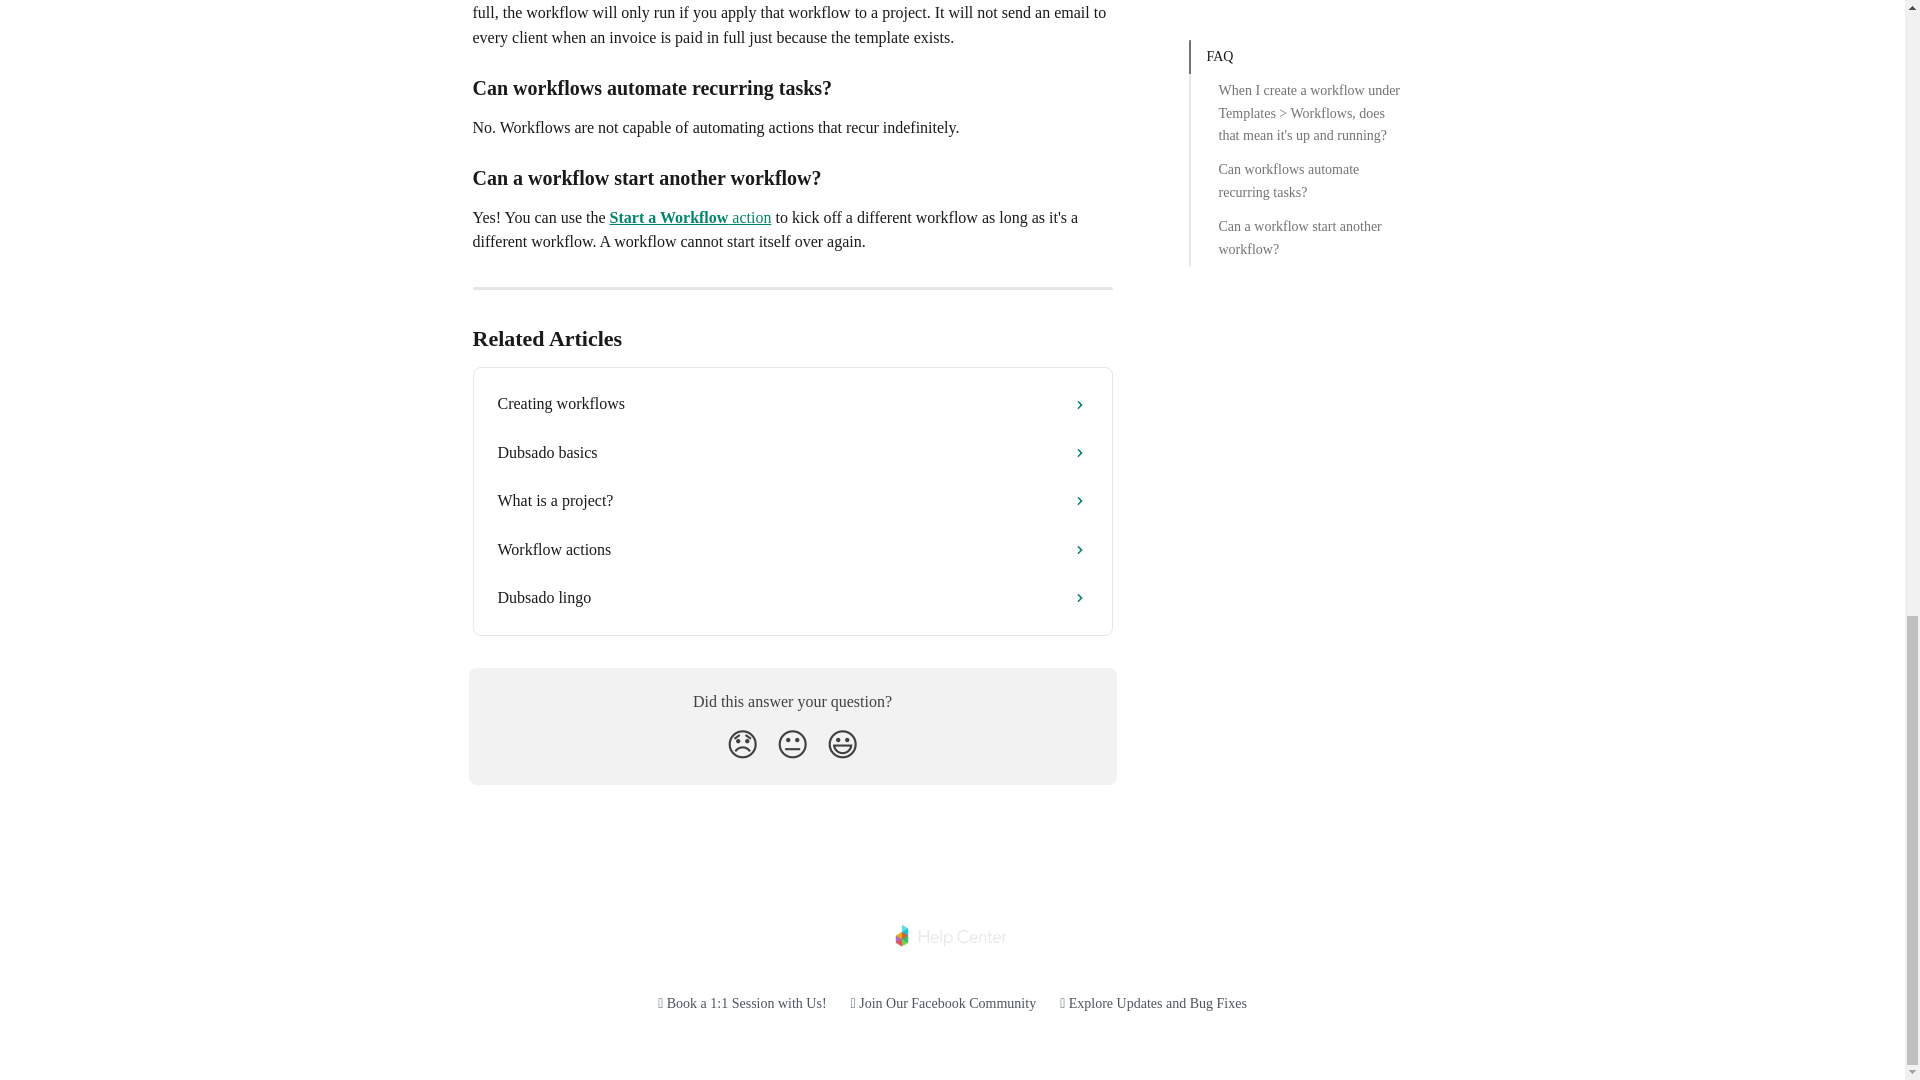  I want to click on Workflow actions, so click(792, 549).